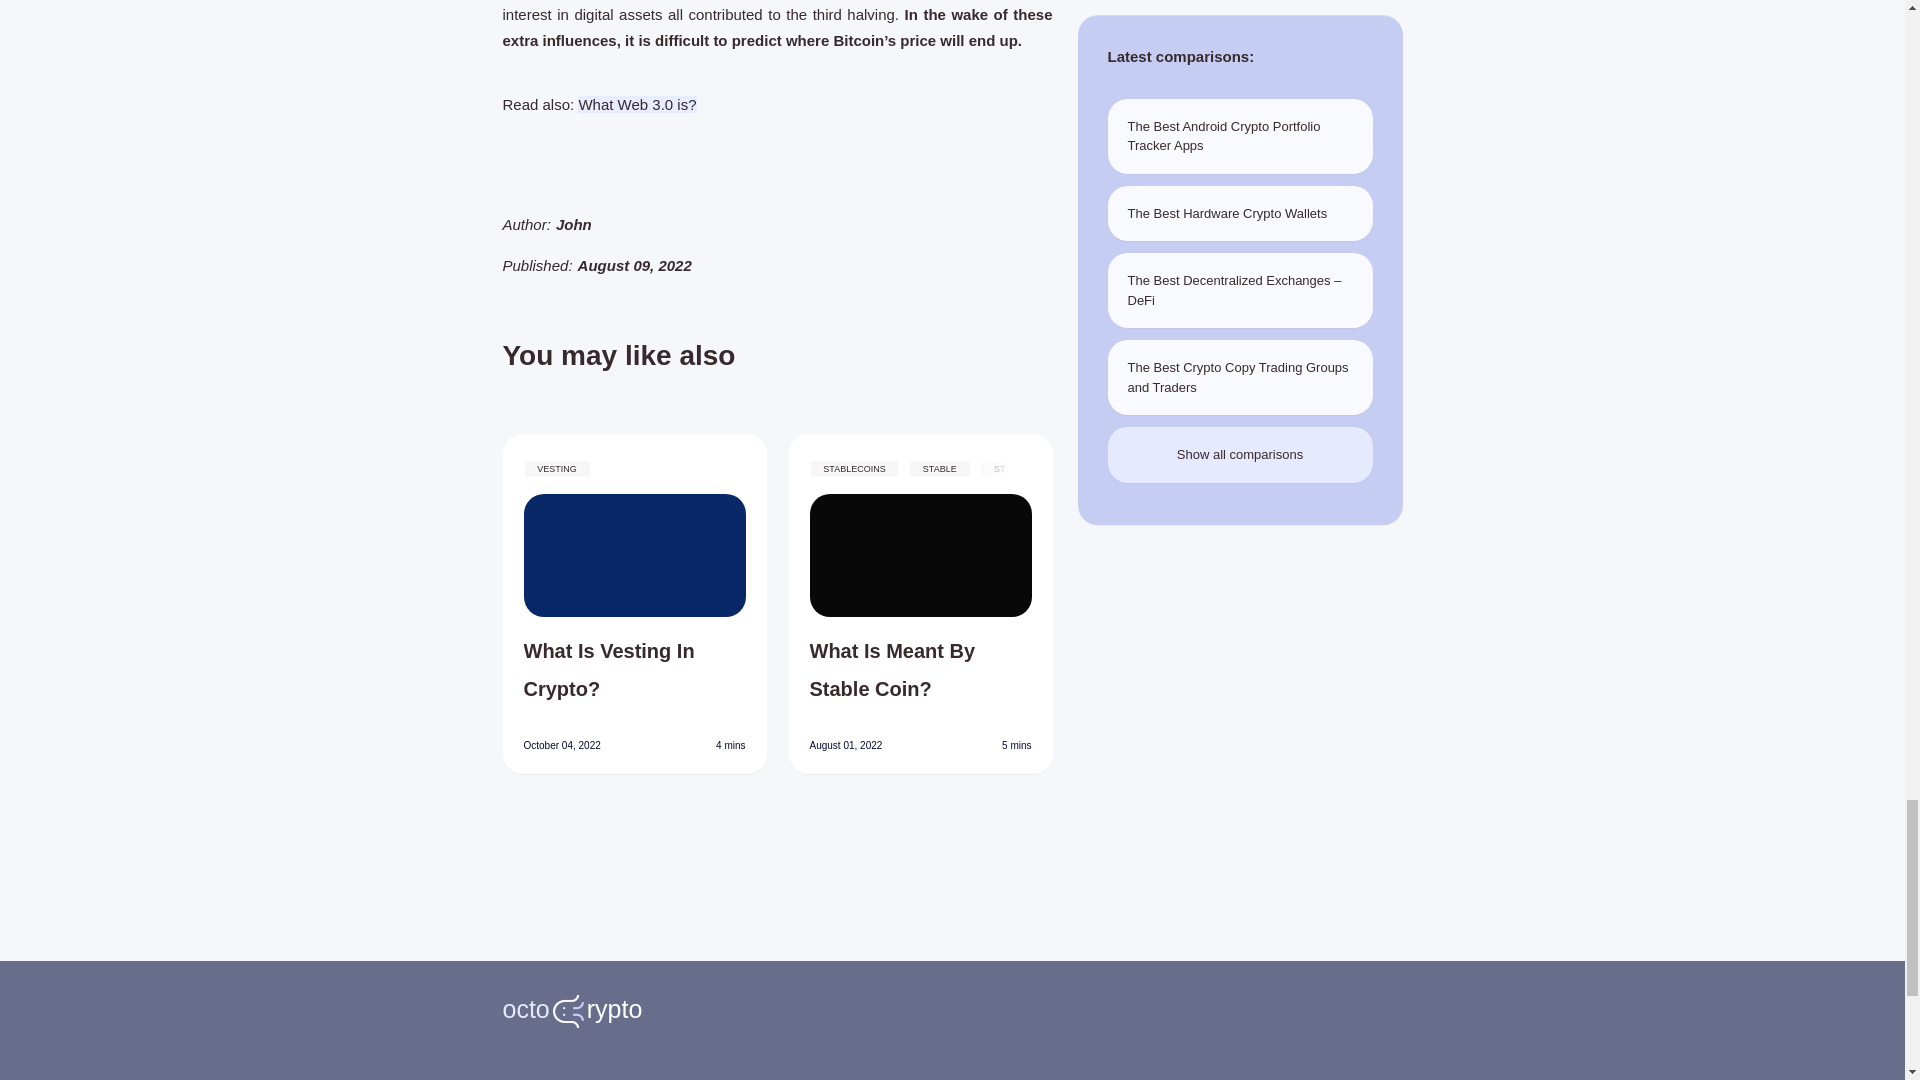 This screenshot has height=1080, width=1920. What do you see at coordinates (855, 469) in the screenshot?
I see `STABLECOINS` at bounding box center [855, 469].